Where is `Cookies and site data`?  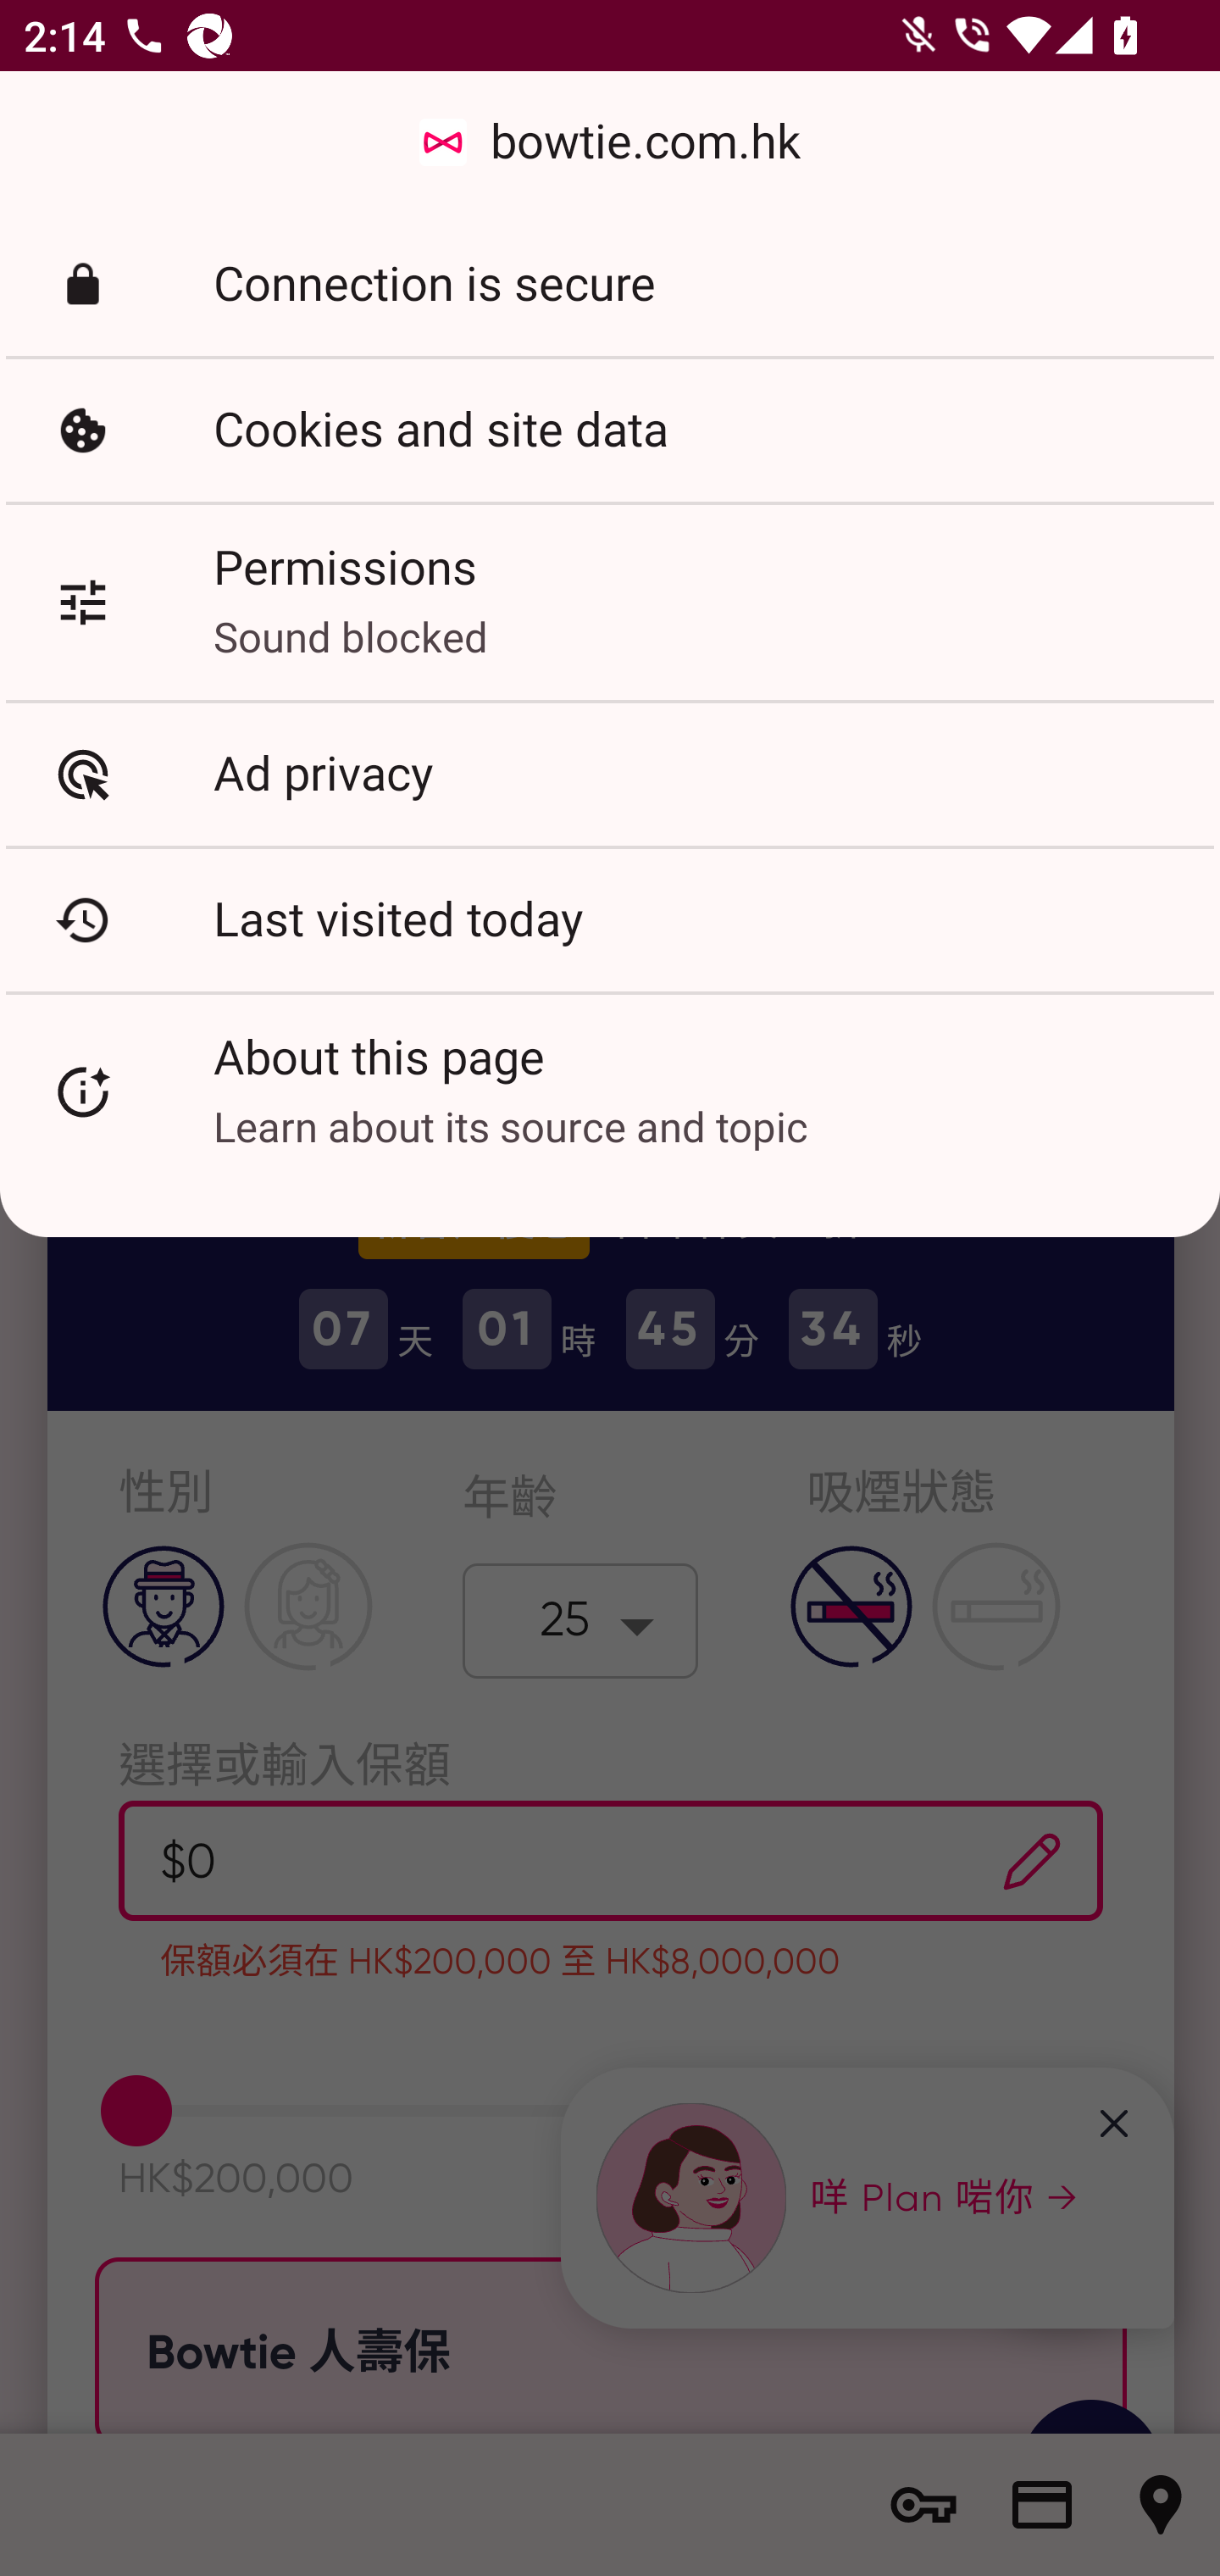
Cookies and site data is located at coordinates (610, 430).